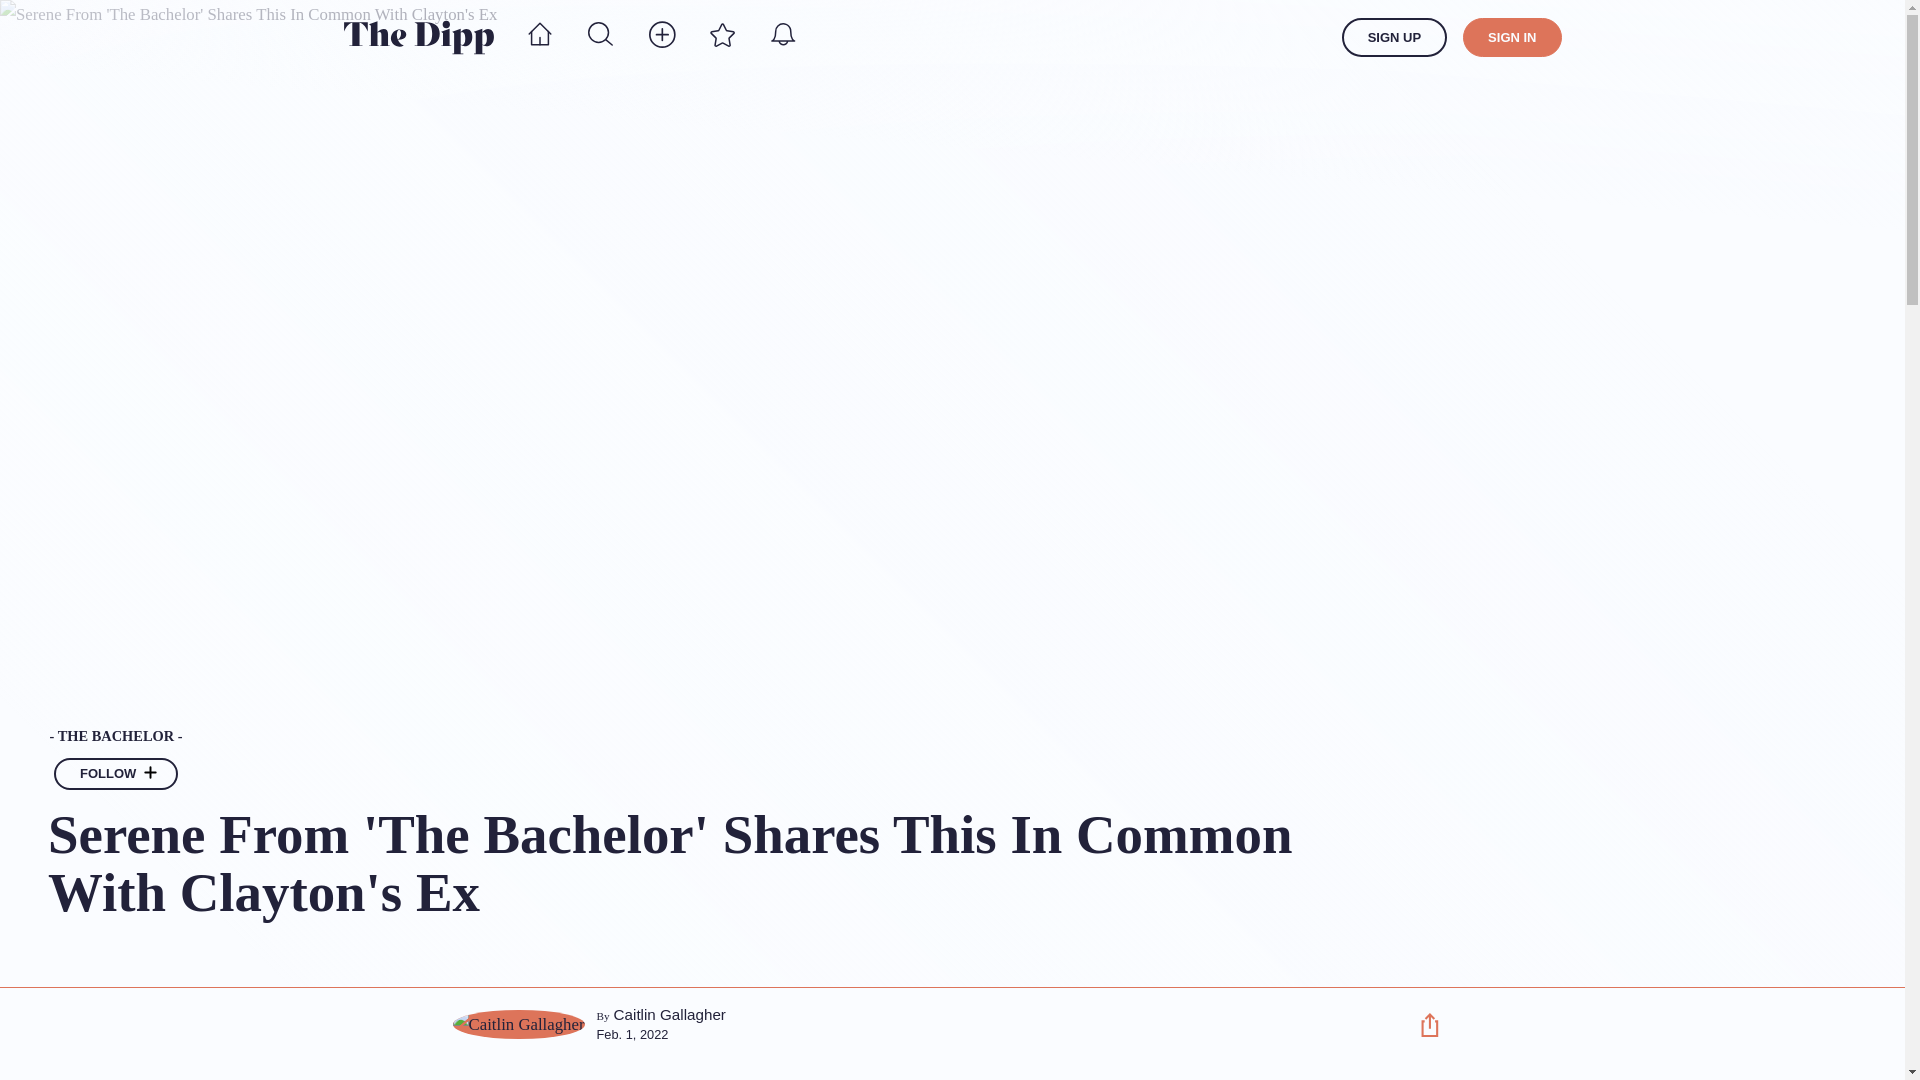 This screenshot has height=1080, width=1920. I want to click on FOLLOW, so click(116, 774).